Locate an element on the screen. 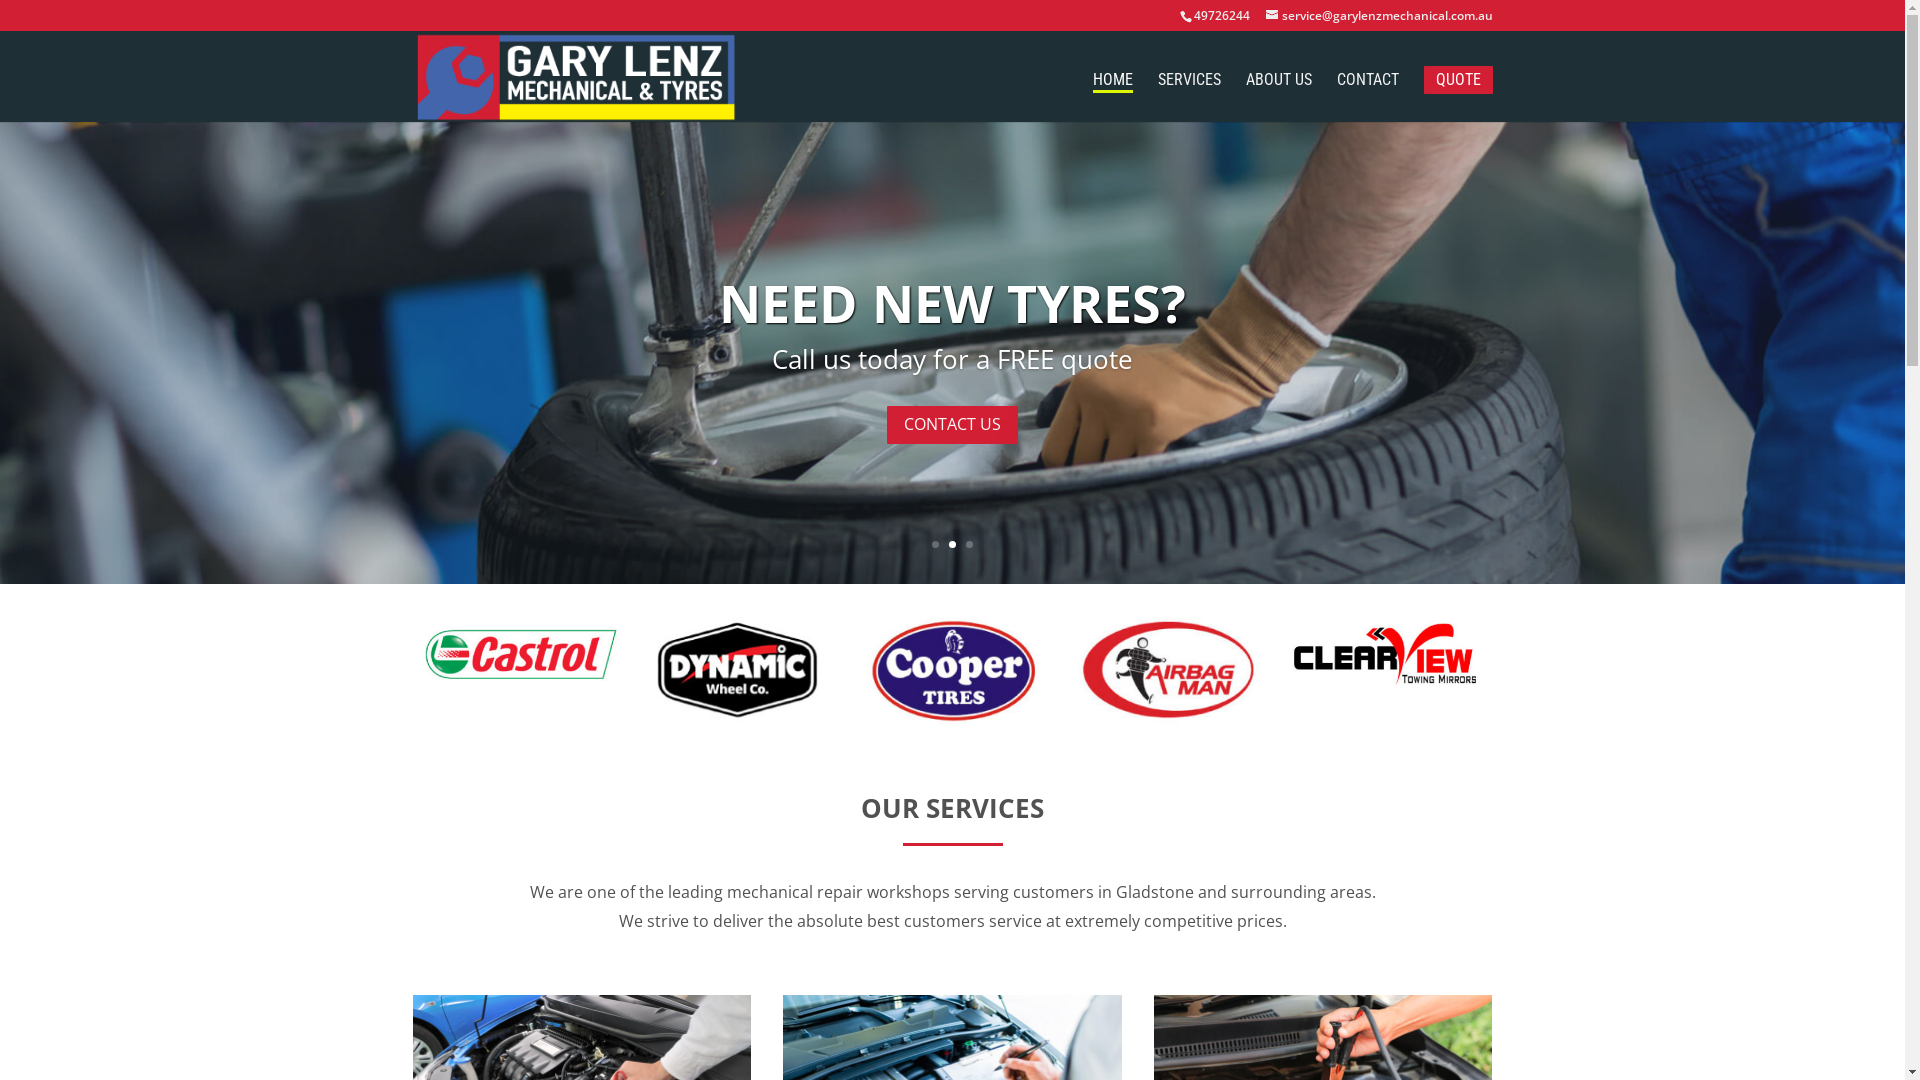 The height and width of the screenshot is (1080, 1920). HOME is located at coordinates (1112, 83).